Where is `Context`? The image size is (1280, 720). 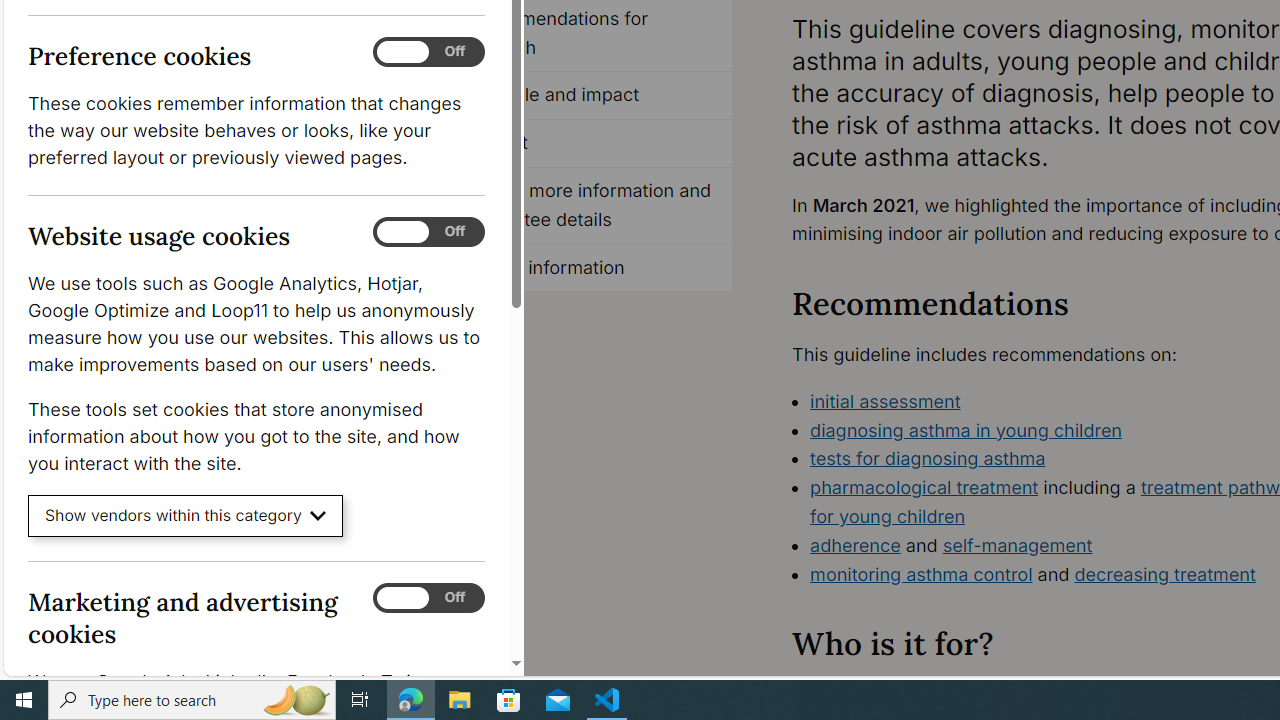
Context is located at coordinates (588, 144).